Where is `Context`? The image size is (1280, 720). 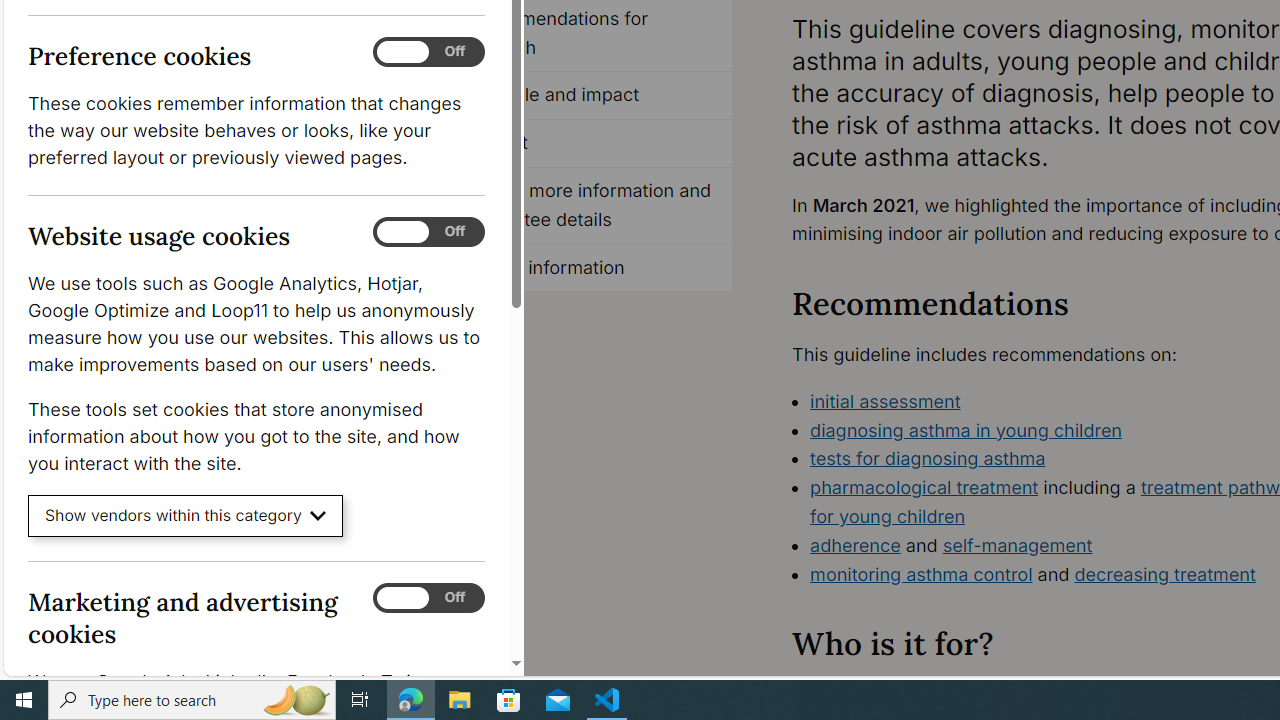
Context is located at coordinates (588, 144).